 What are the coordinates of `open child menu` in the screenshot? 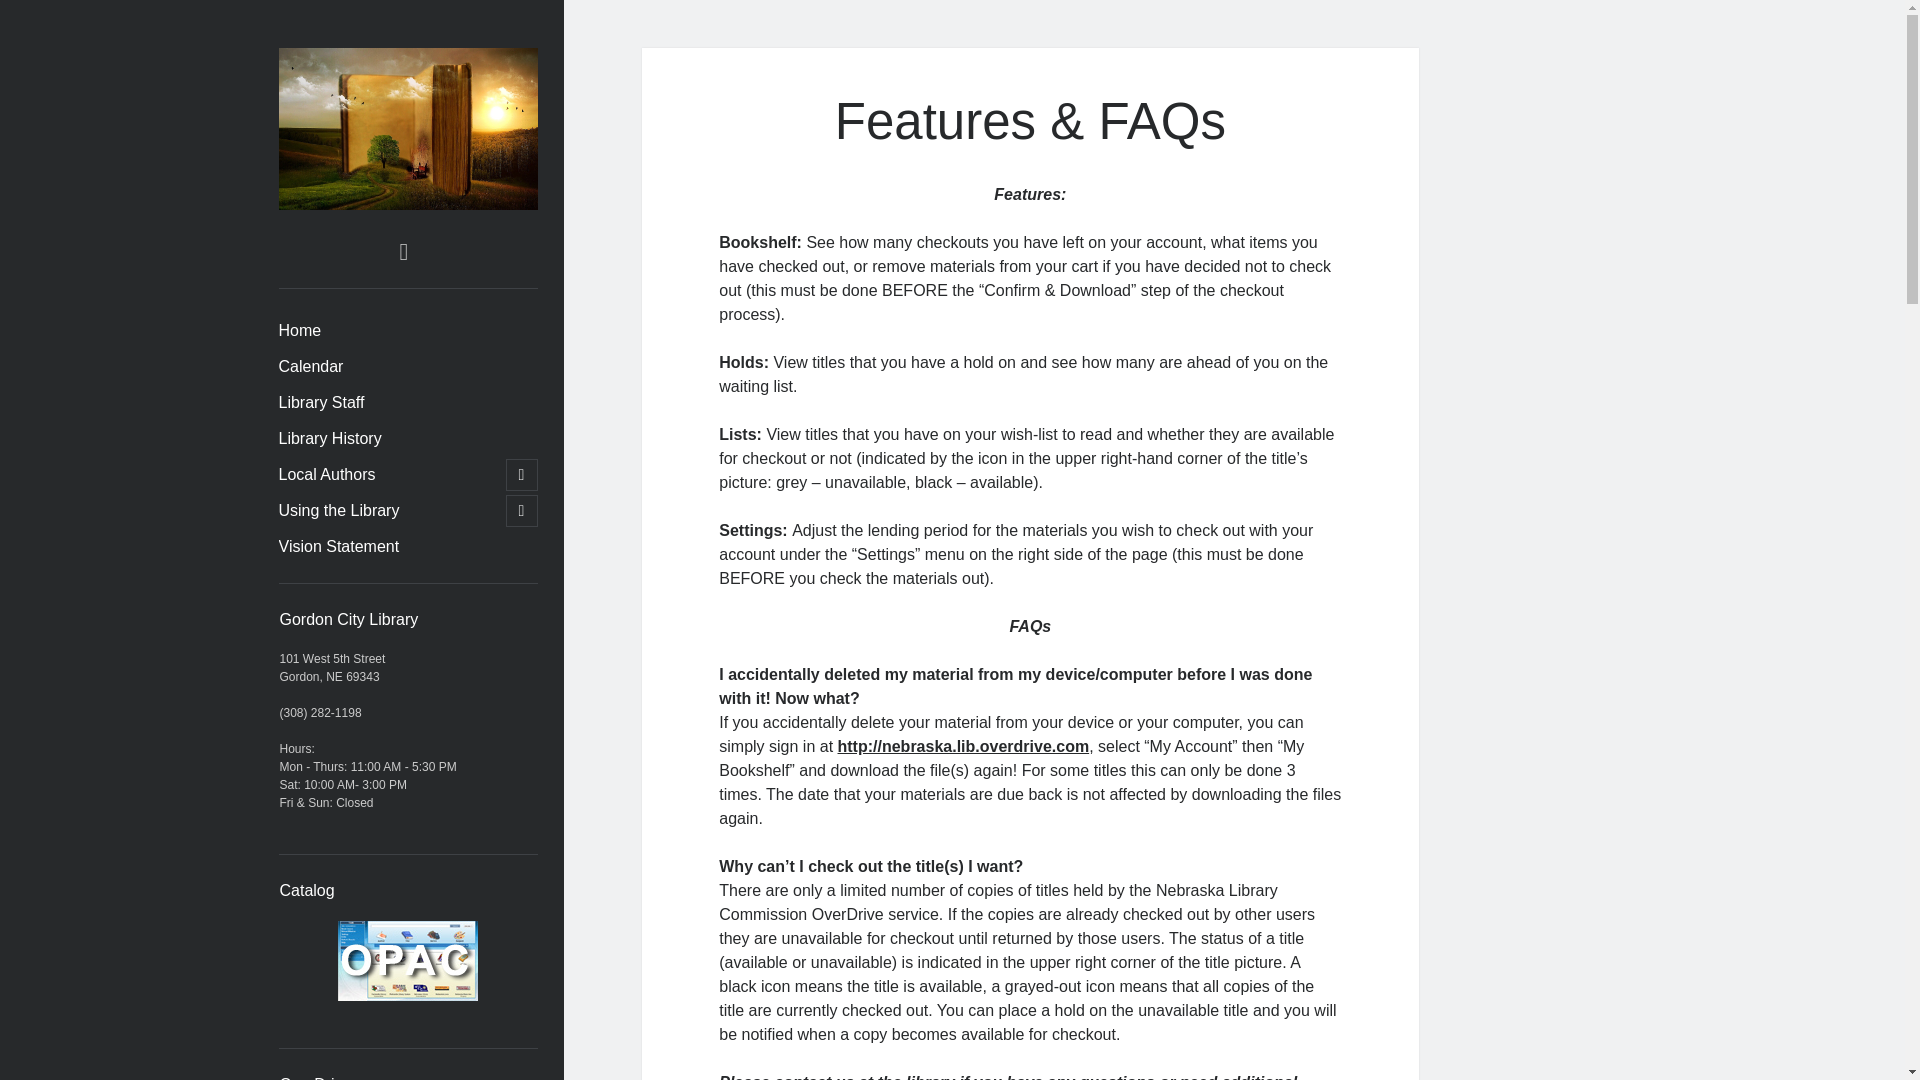 It's located at (522, 475).